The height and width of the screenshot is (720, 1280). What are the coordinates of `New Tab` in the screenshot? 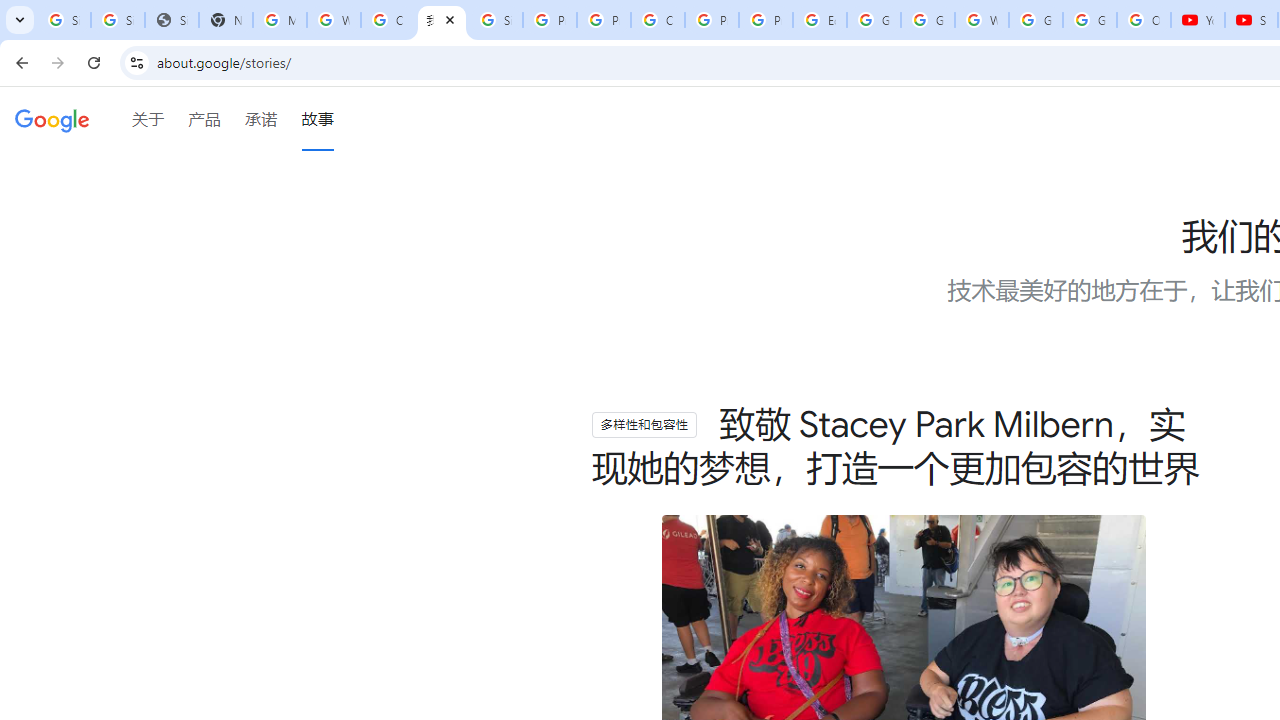 It's located at (226, 20).